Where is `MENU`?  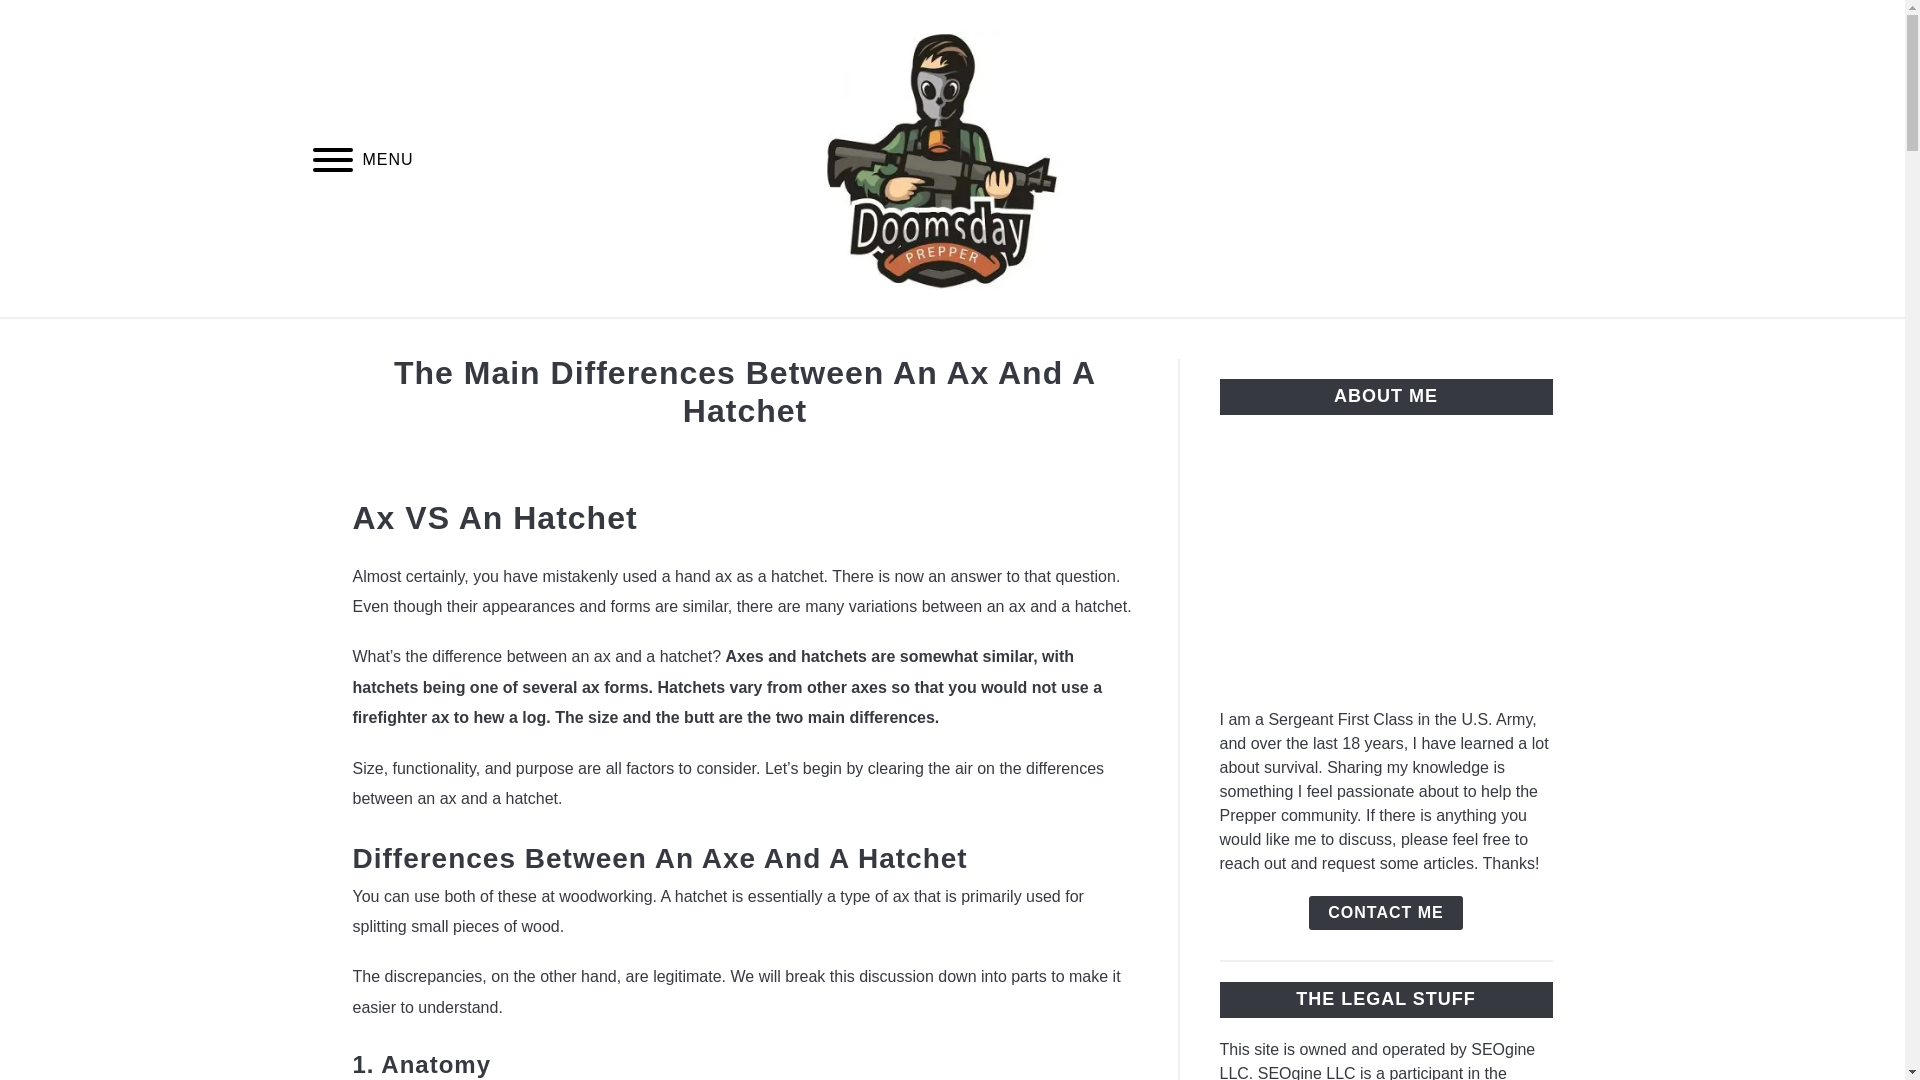
MENU is located at coordinates (332, 163).